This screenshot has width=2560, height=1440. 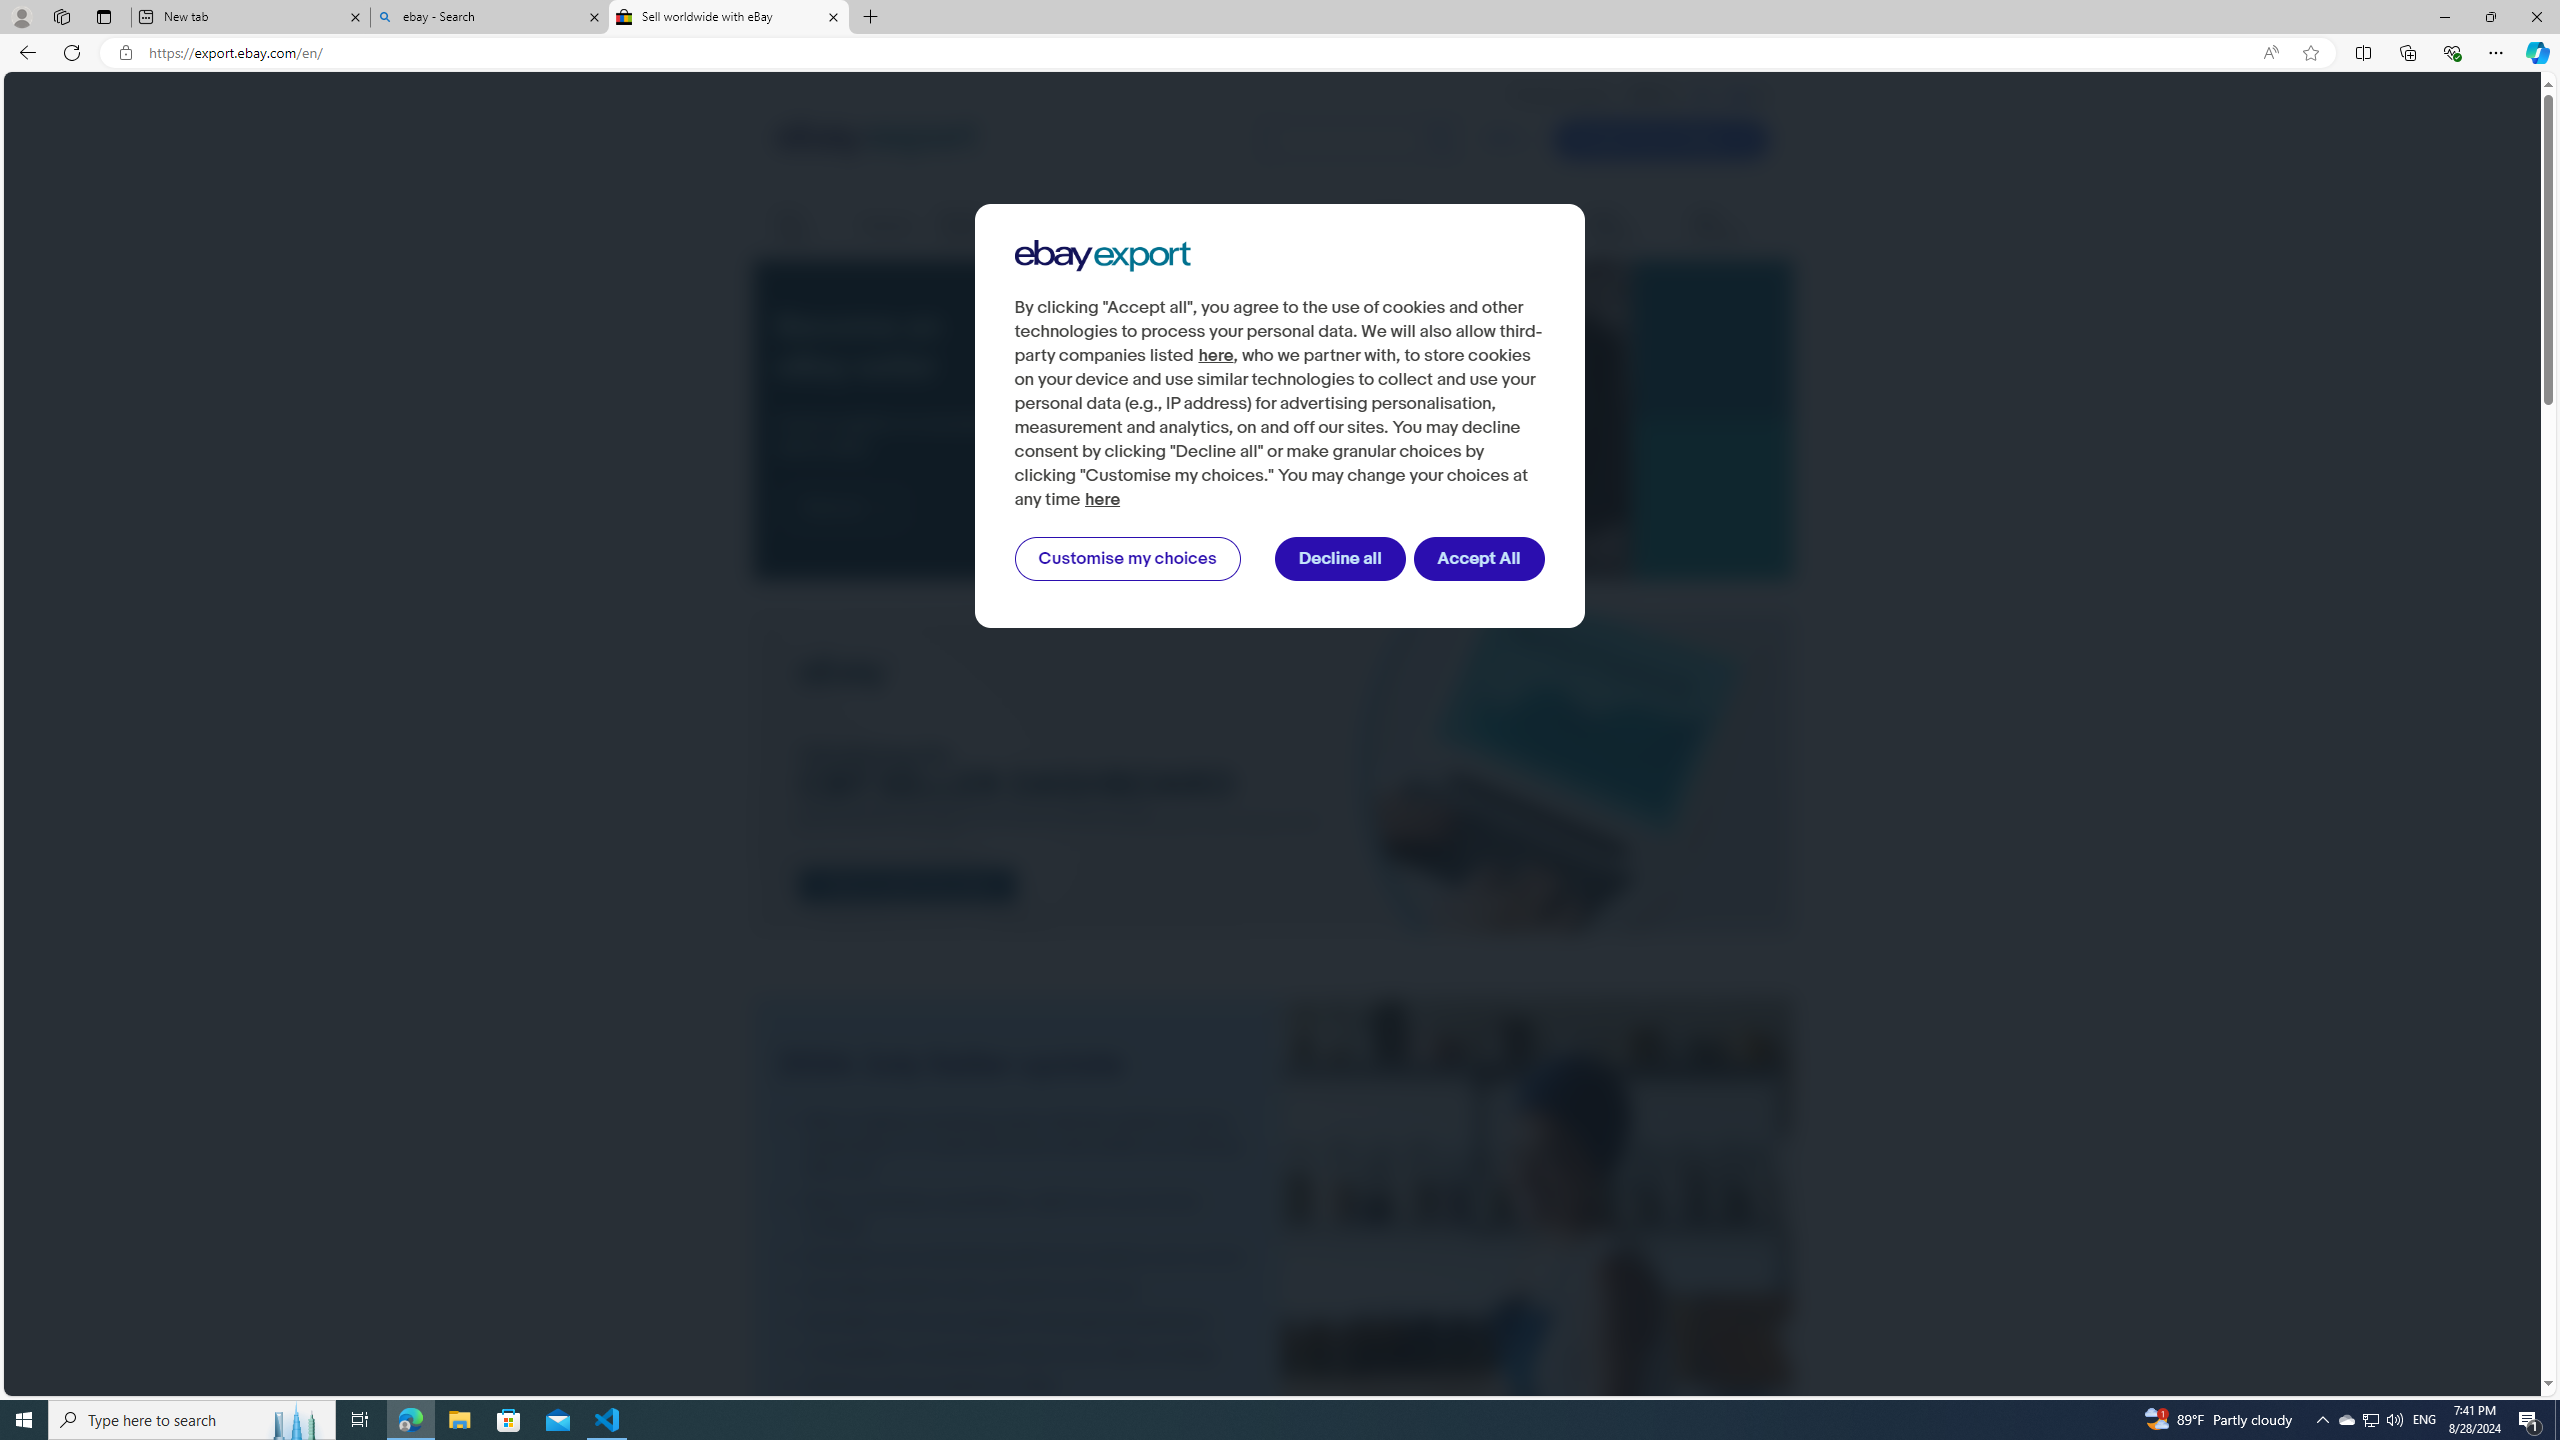 I want to click on Empower your advertising with more metrics and control, so click(x=1017, y=1258).